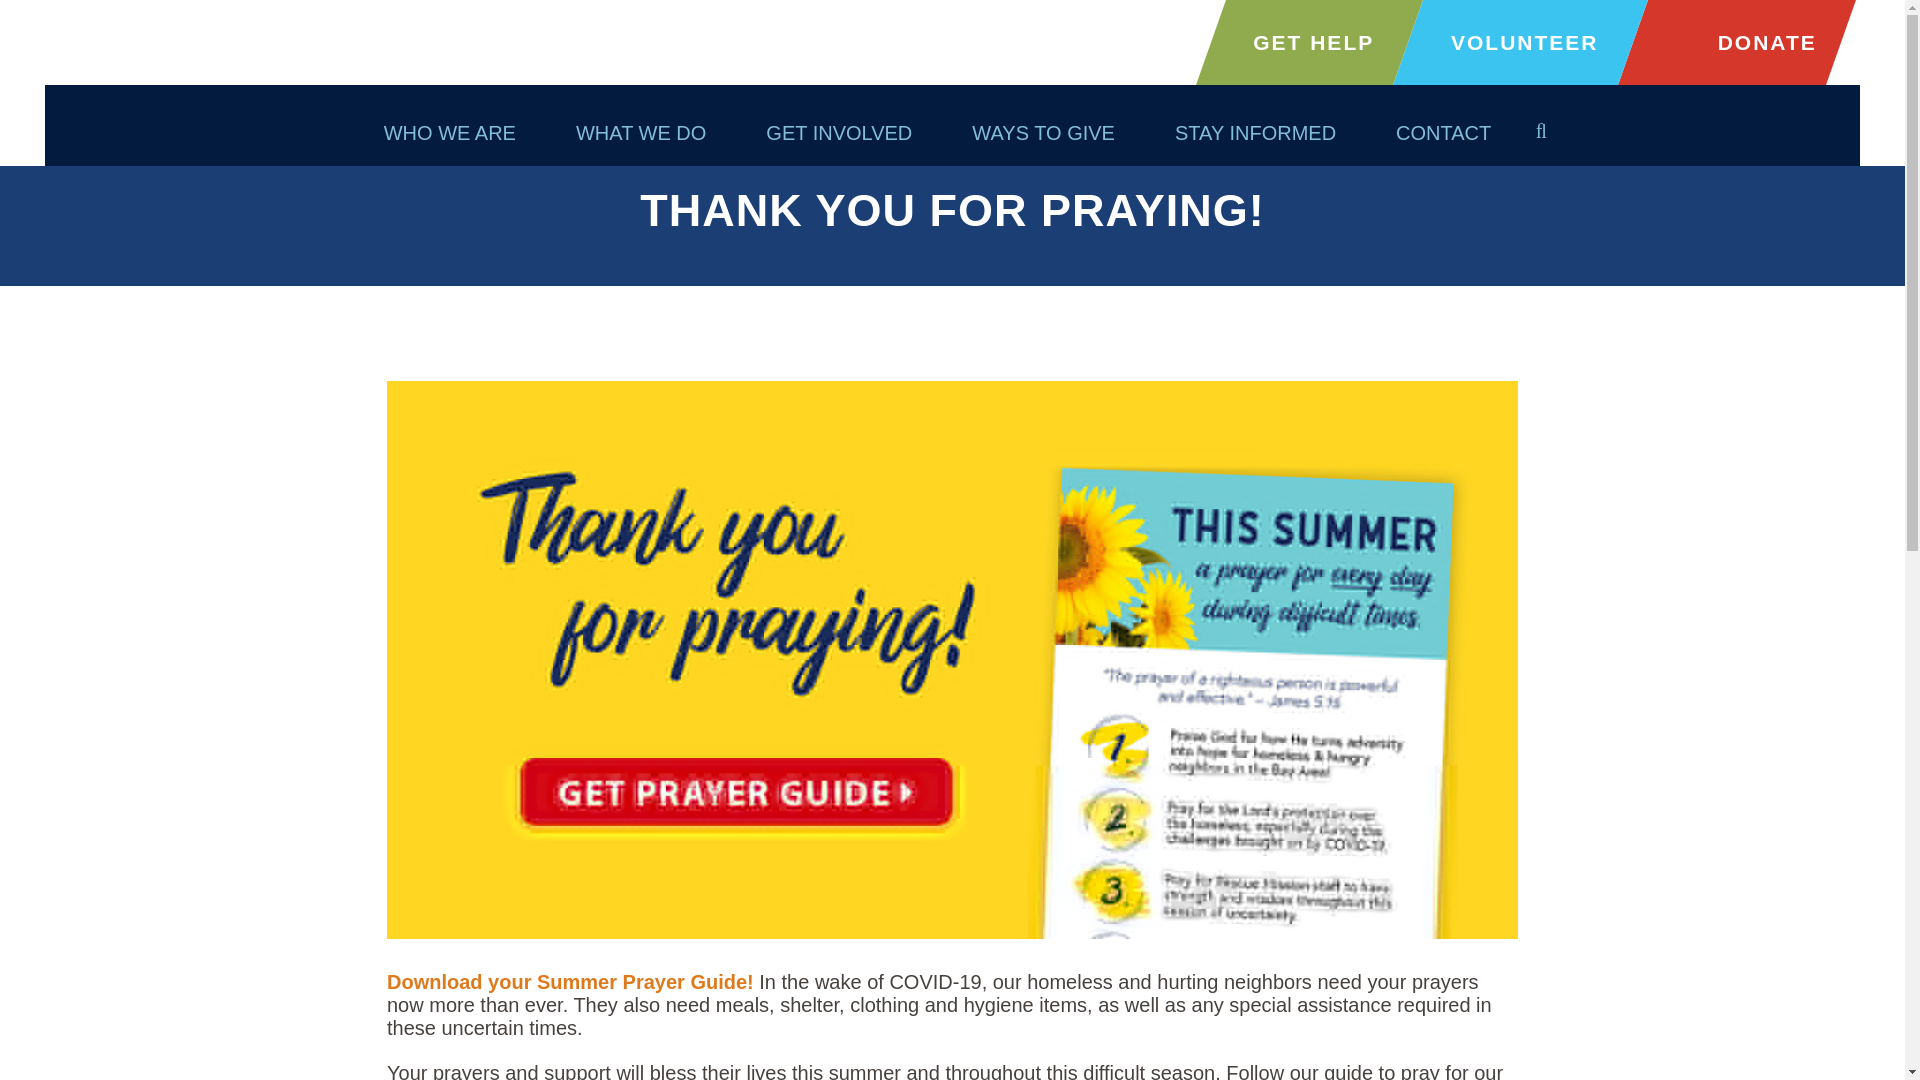 Image resolution: width=1920 pixels, height=1080 pixels. Describe the element at coordinates (449, 132) in the screenshot. I see `WHO WE ARE` at that location.